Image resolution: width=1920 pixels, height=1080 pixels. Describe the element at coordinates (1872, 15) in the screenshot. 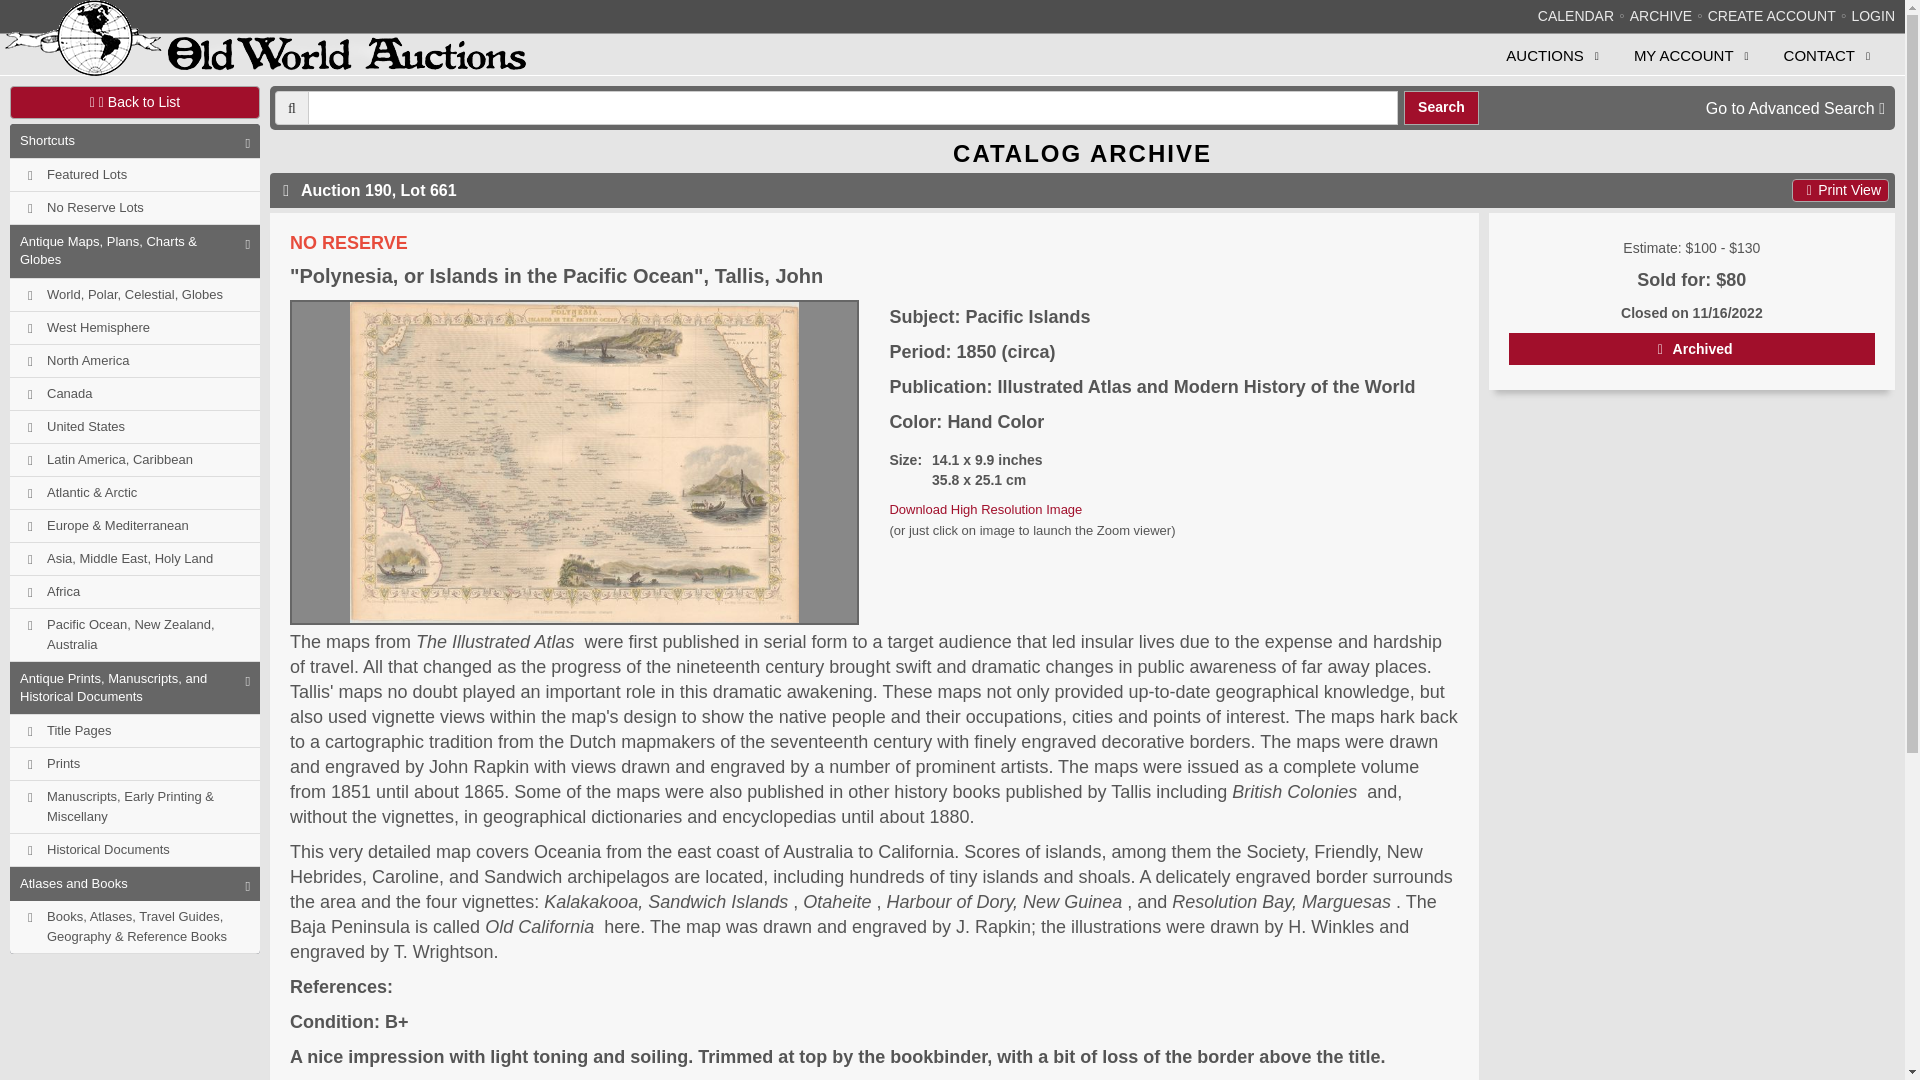

I see `LOGIN` at that location.